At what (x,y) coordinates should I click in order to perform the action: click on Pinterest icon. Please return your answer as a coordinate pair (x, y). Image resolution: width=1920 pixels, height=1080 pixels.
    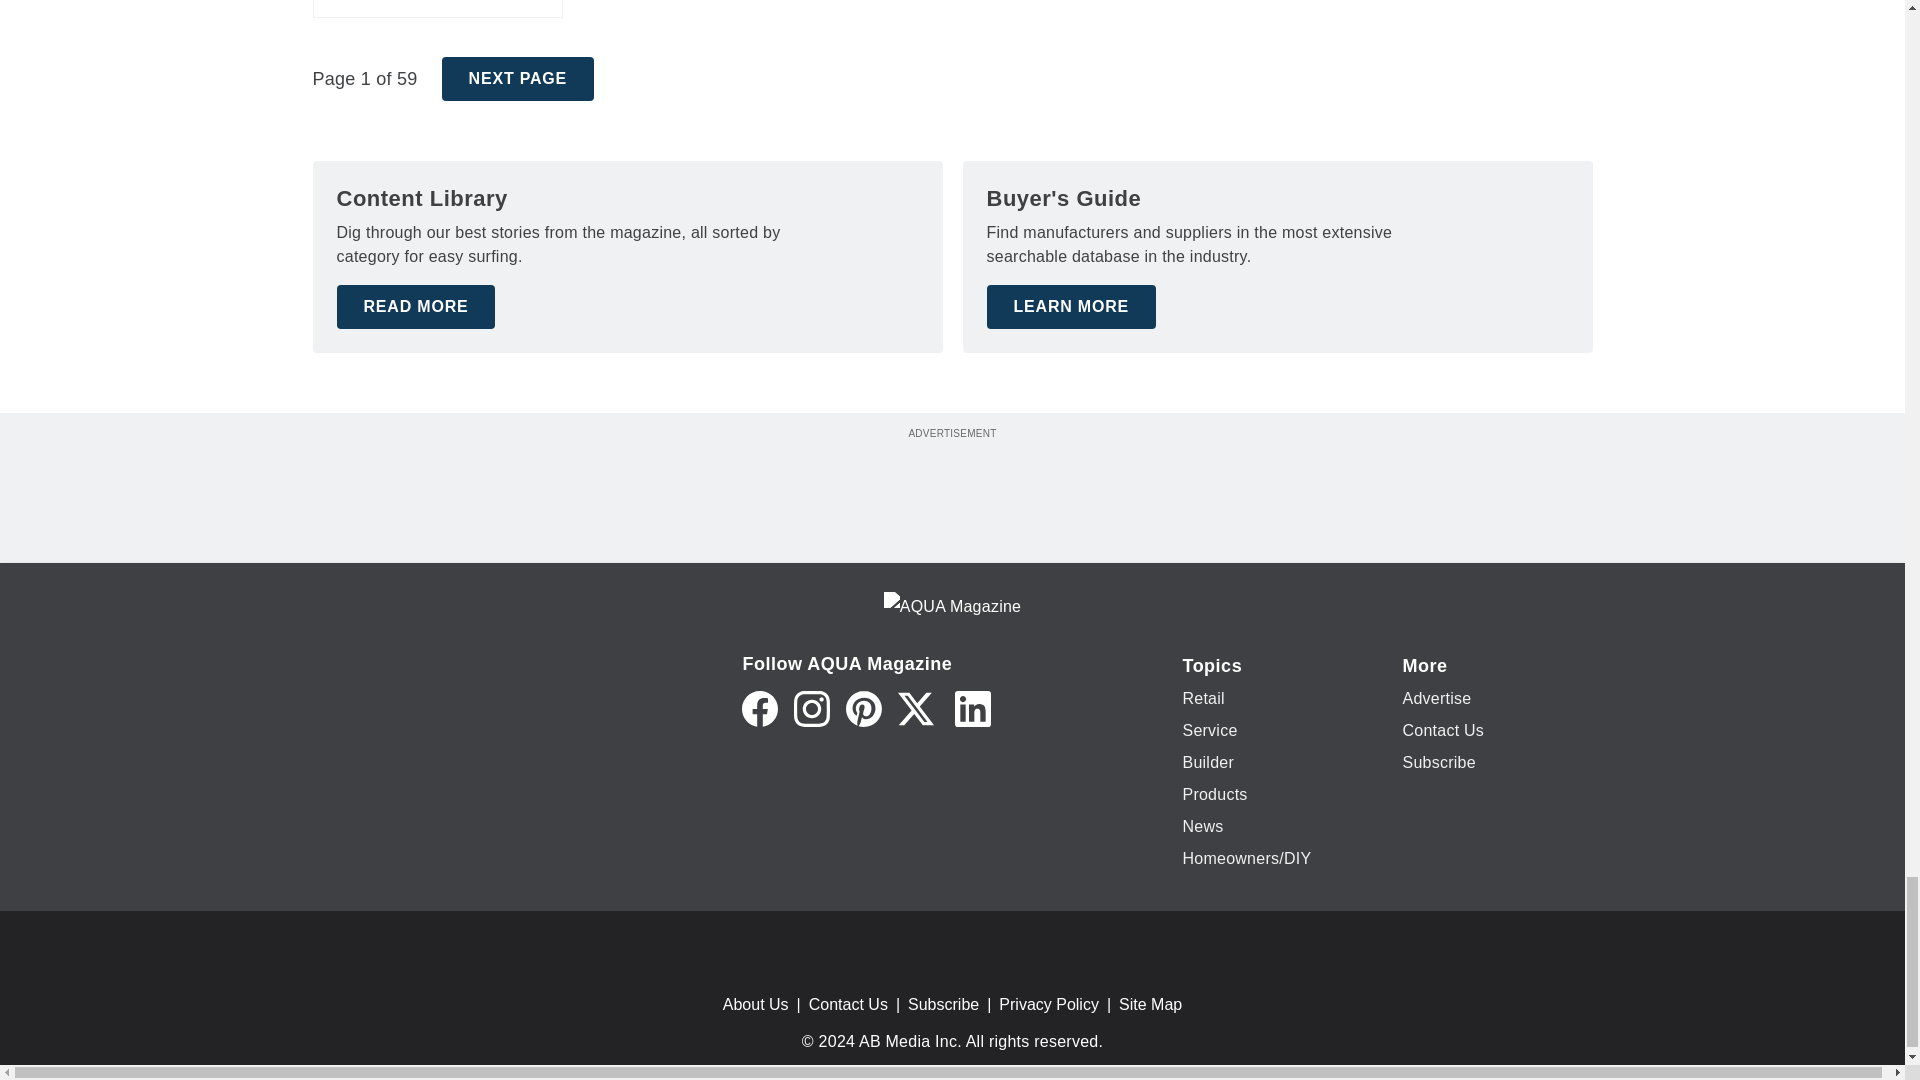
    Looking at the image, I should click on (864, 708).